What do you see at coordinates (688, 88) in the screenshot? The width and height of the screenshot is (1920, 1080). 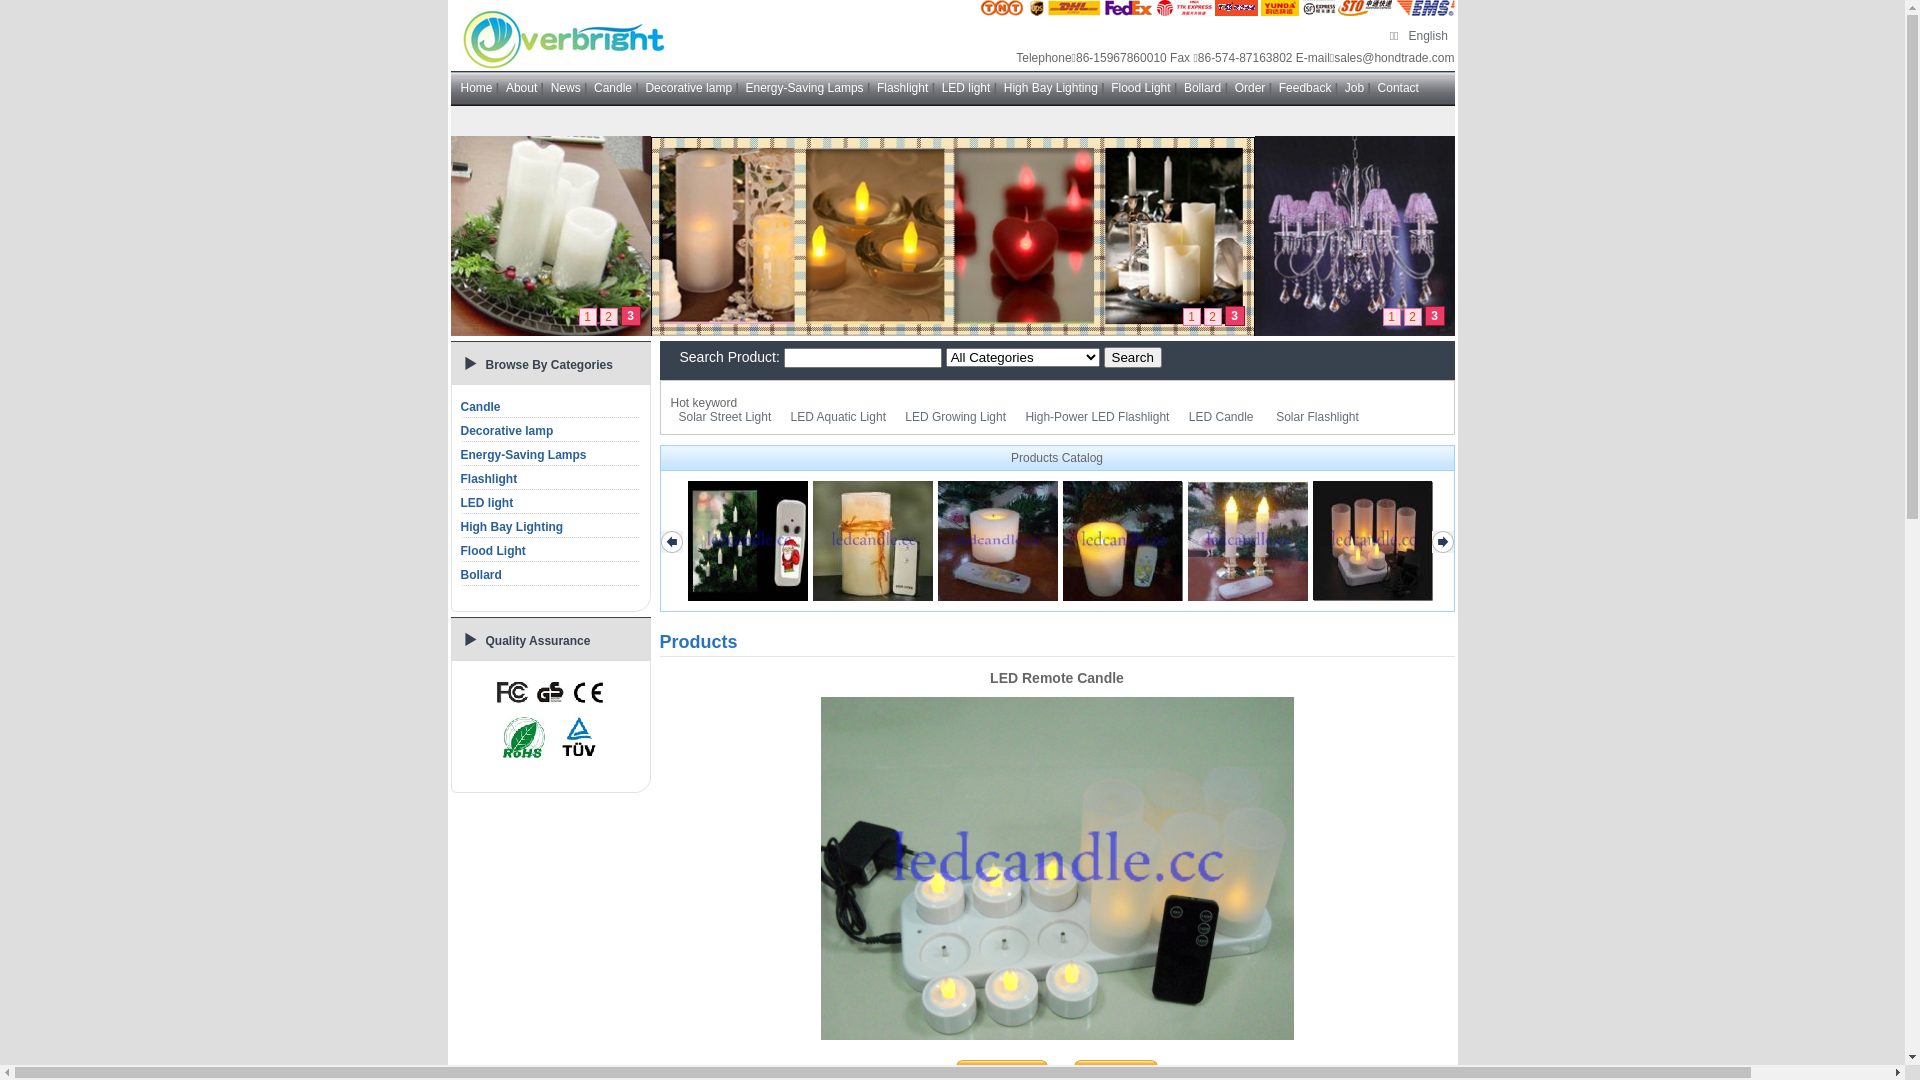 I see `Decorative lamp` at bounding box center [688, 88].